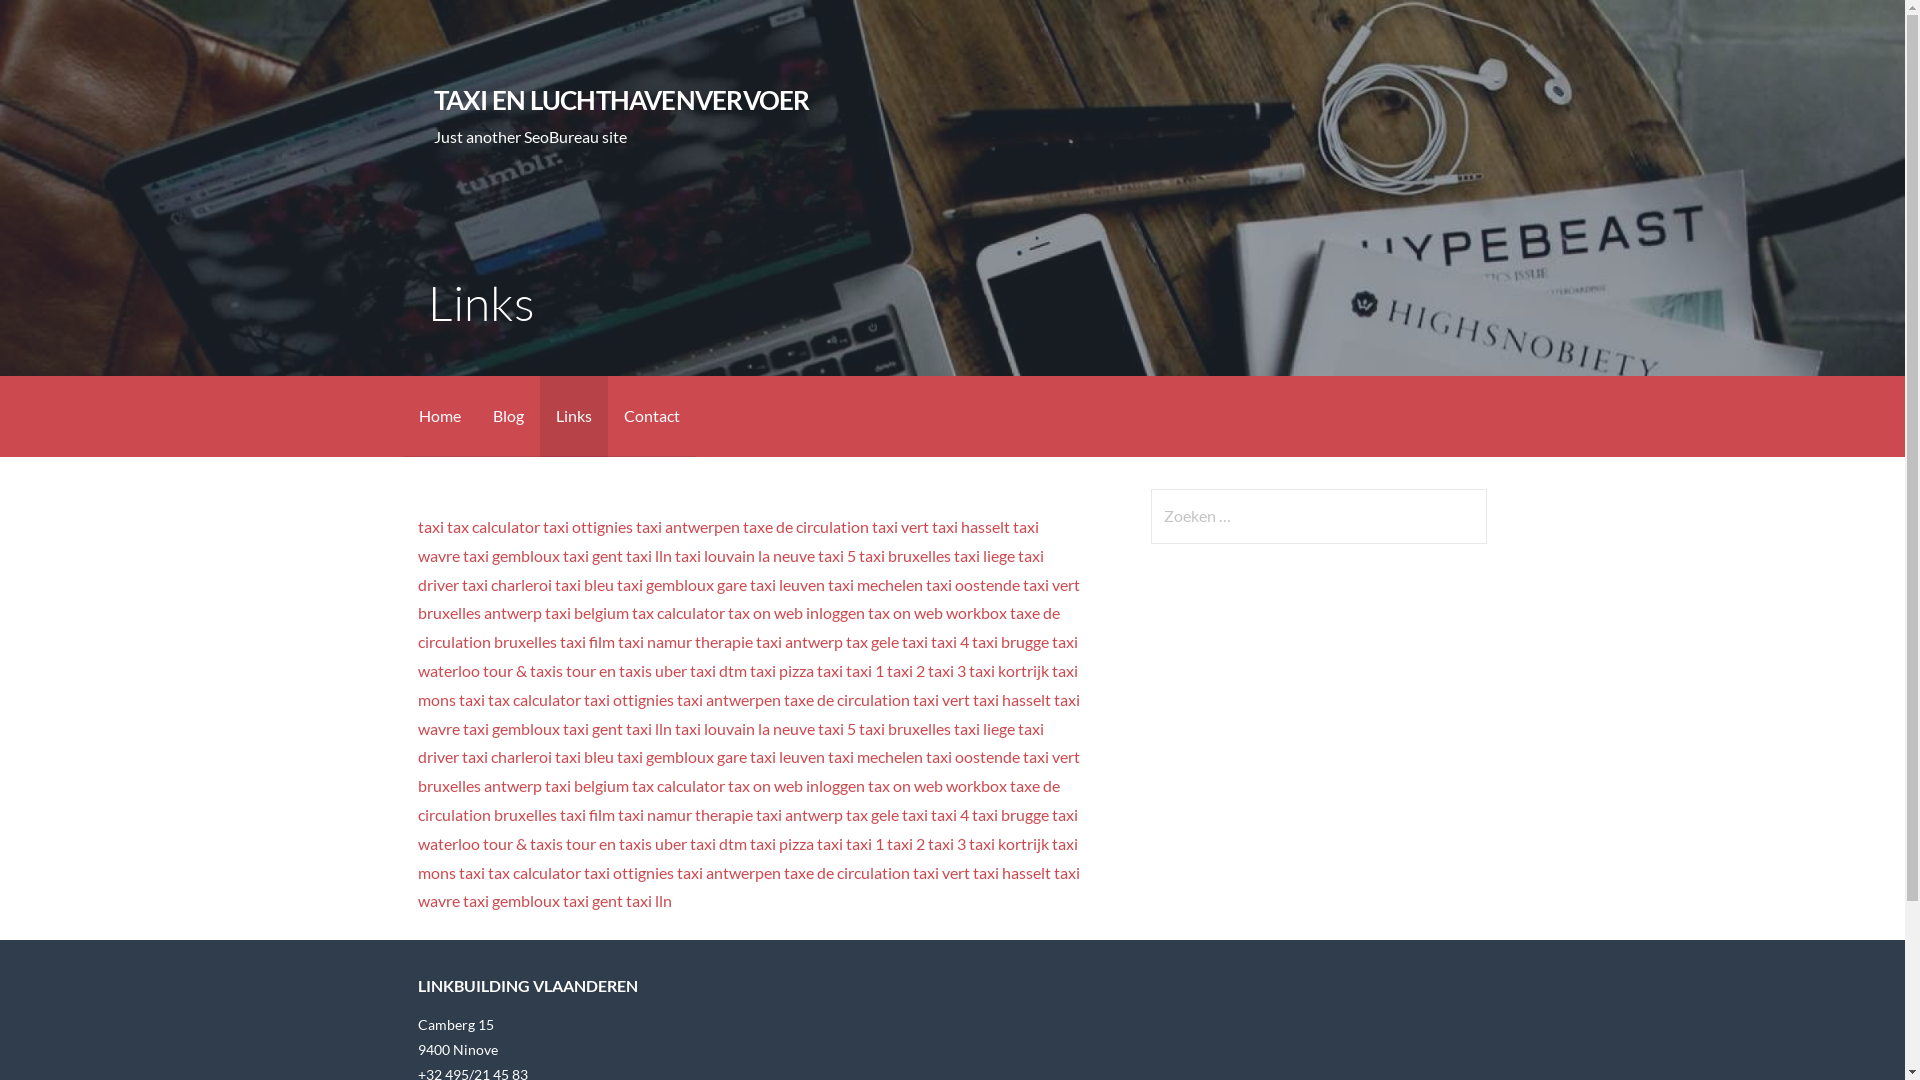 Image resolution: width=1920 pixels, height=1080 pixels. What do you see at coordinates (749, 599) in the screenshot?
I see `taxi vert bruxelles` at bounding box center [749, 599].